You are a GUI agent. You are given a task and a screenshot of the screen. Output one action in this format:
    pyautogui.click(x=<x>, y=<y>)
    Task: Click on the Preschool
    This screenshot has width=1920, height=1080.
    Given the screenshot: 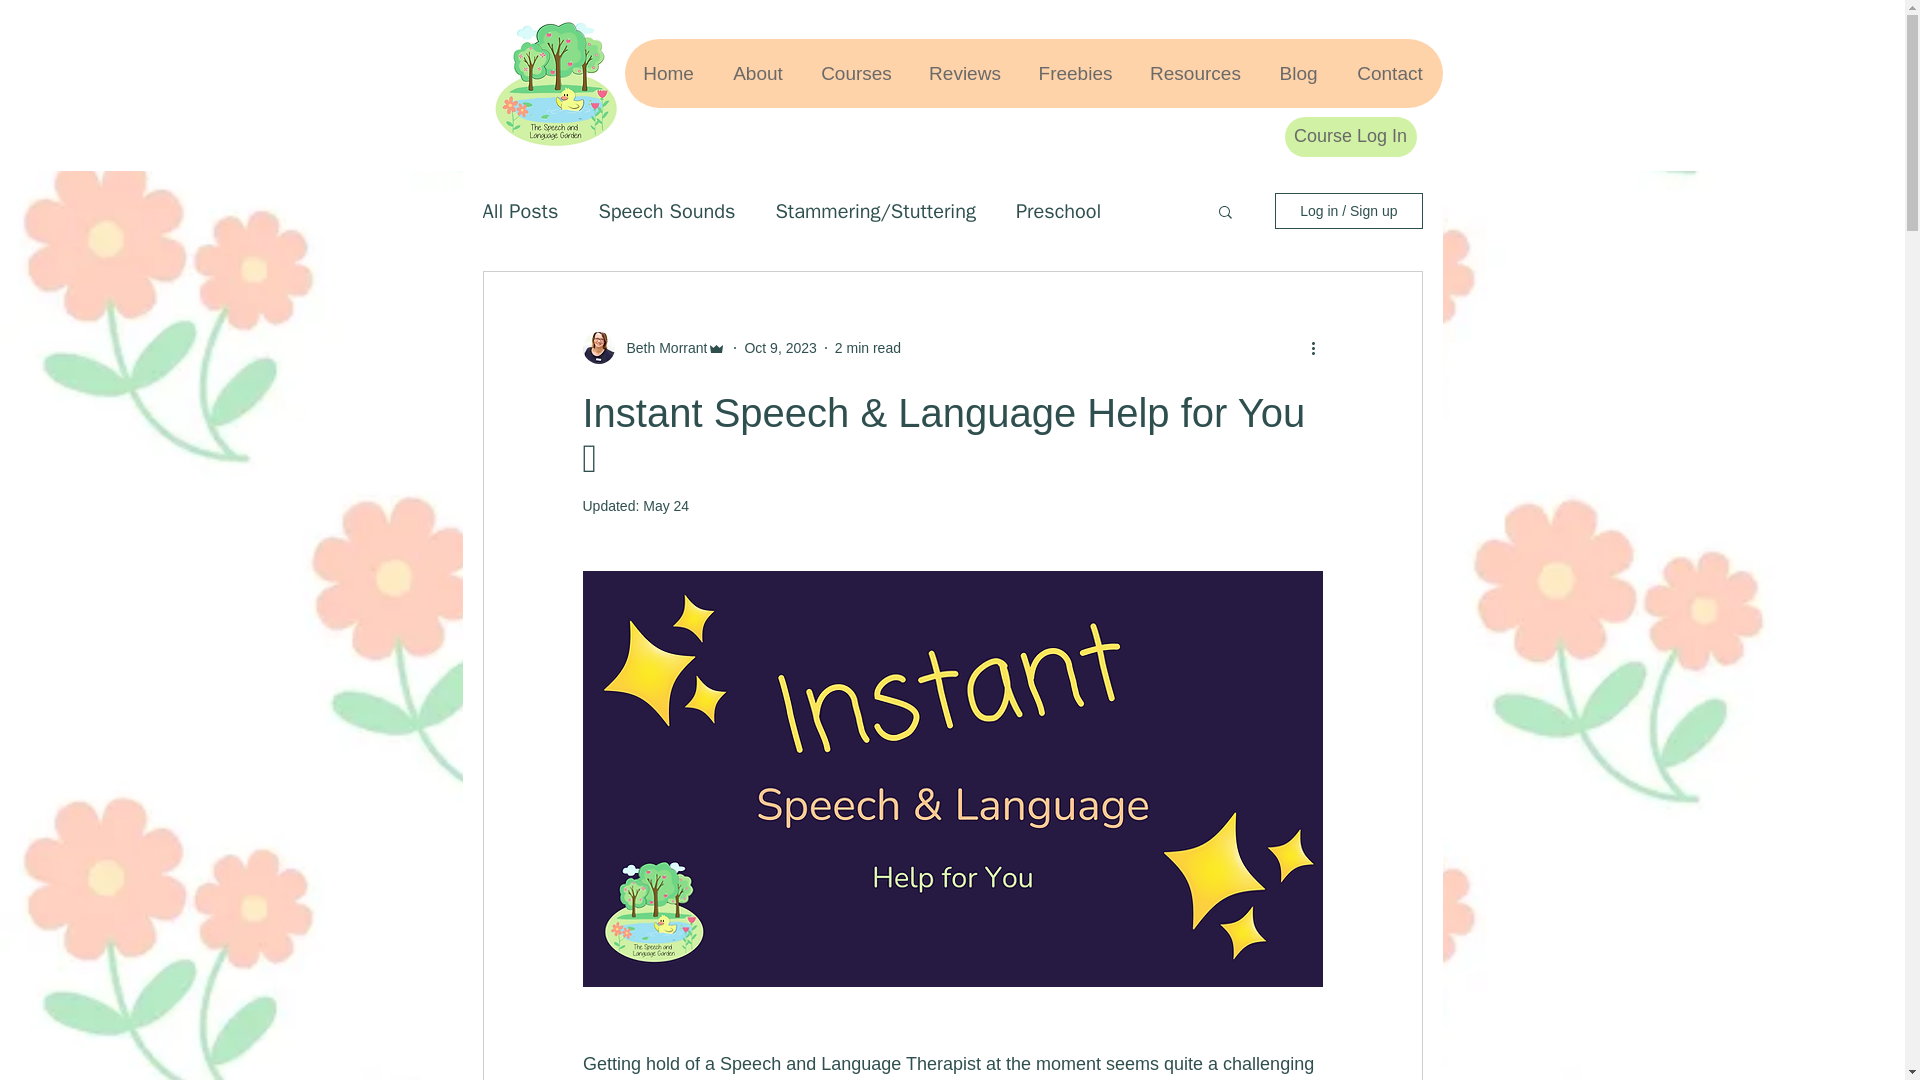 What is the action you would take?
    pyautogui.click(x=1058, y=210)
    